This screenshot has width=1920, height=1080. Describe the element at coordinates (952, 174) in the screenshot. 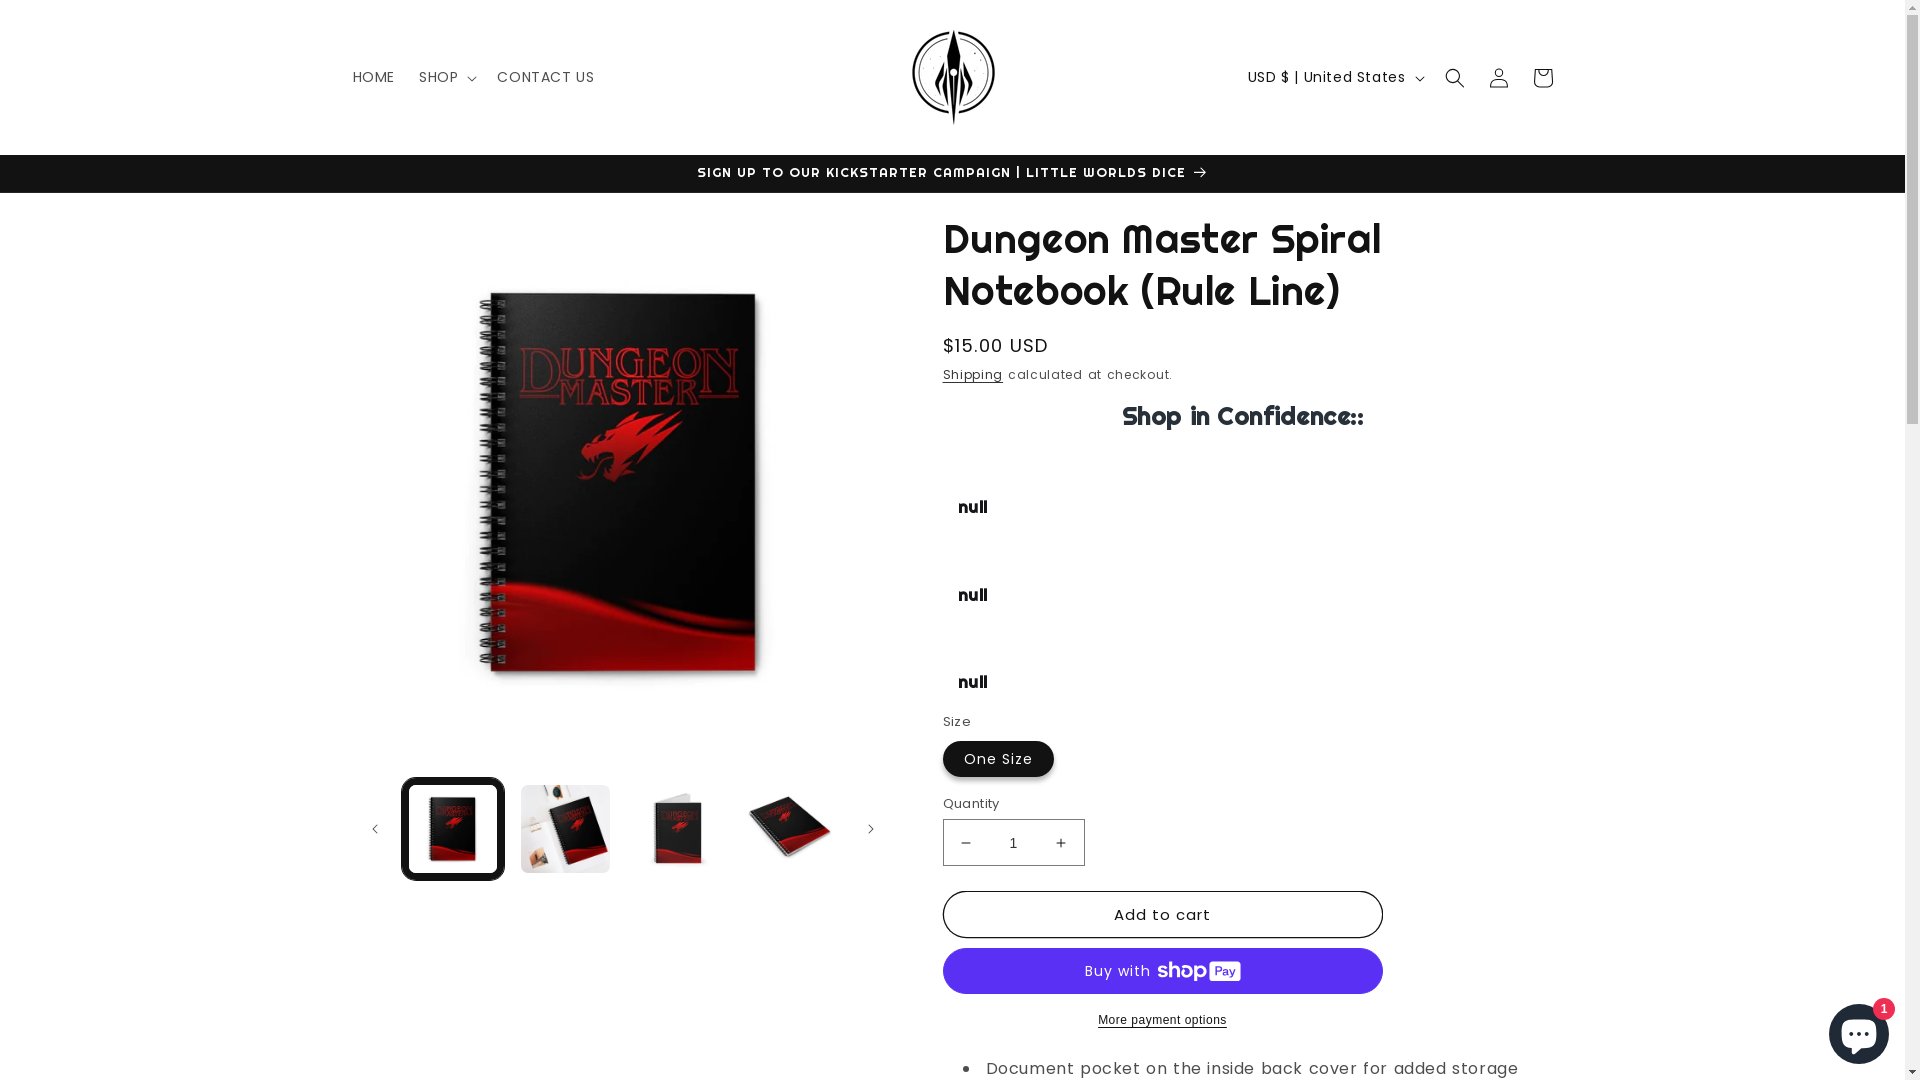

I see `SIGN UP TO OUR KICKSTARTER CAMPAIGN | LITTLE WORLDS DICE` at that location.